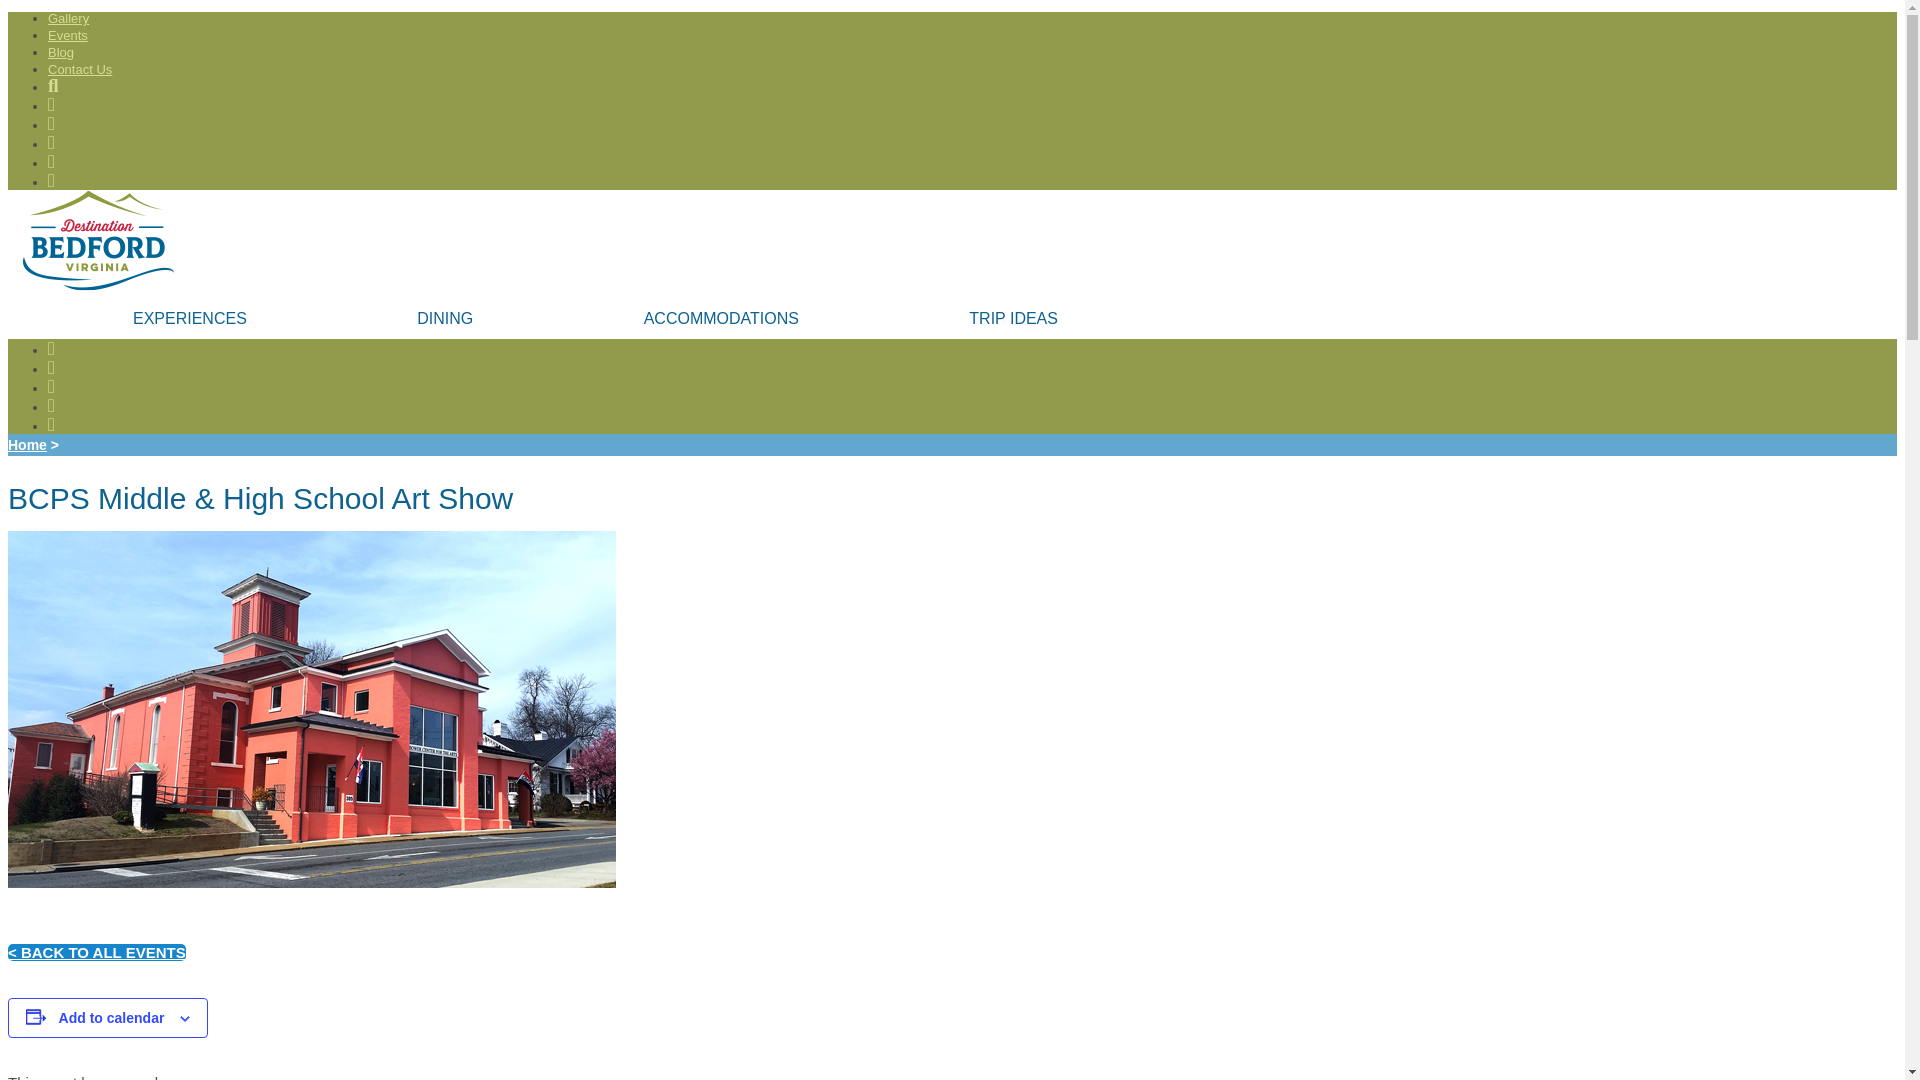 The height and width of the screenshot is (1080, 1920). Describe the element at coordinates (61, 52) in the screenshot. I see `Blog` at that location.